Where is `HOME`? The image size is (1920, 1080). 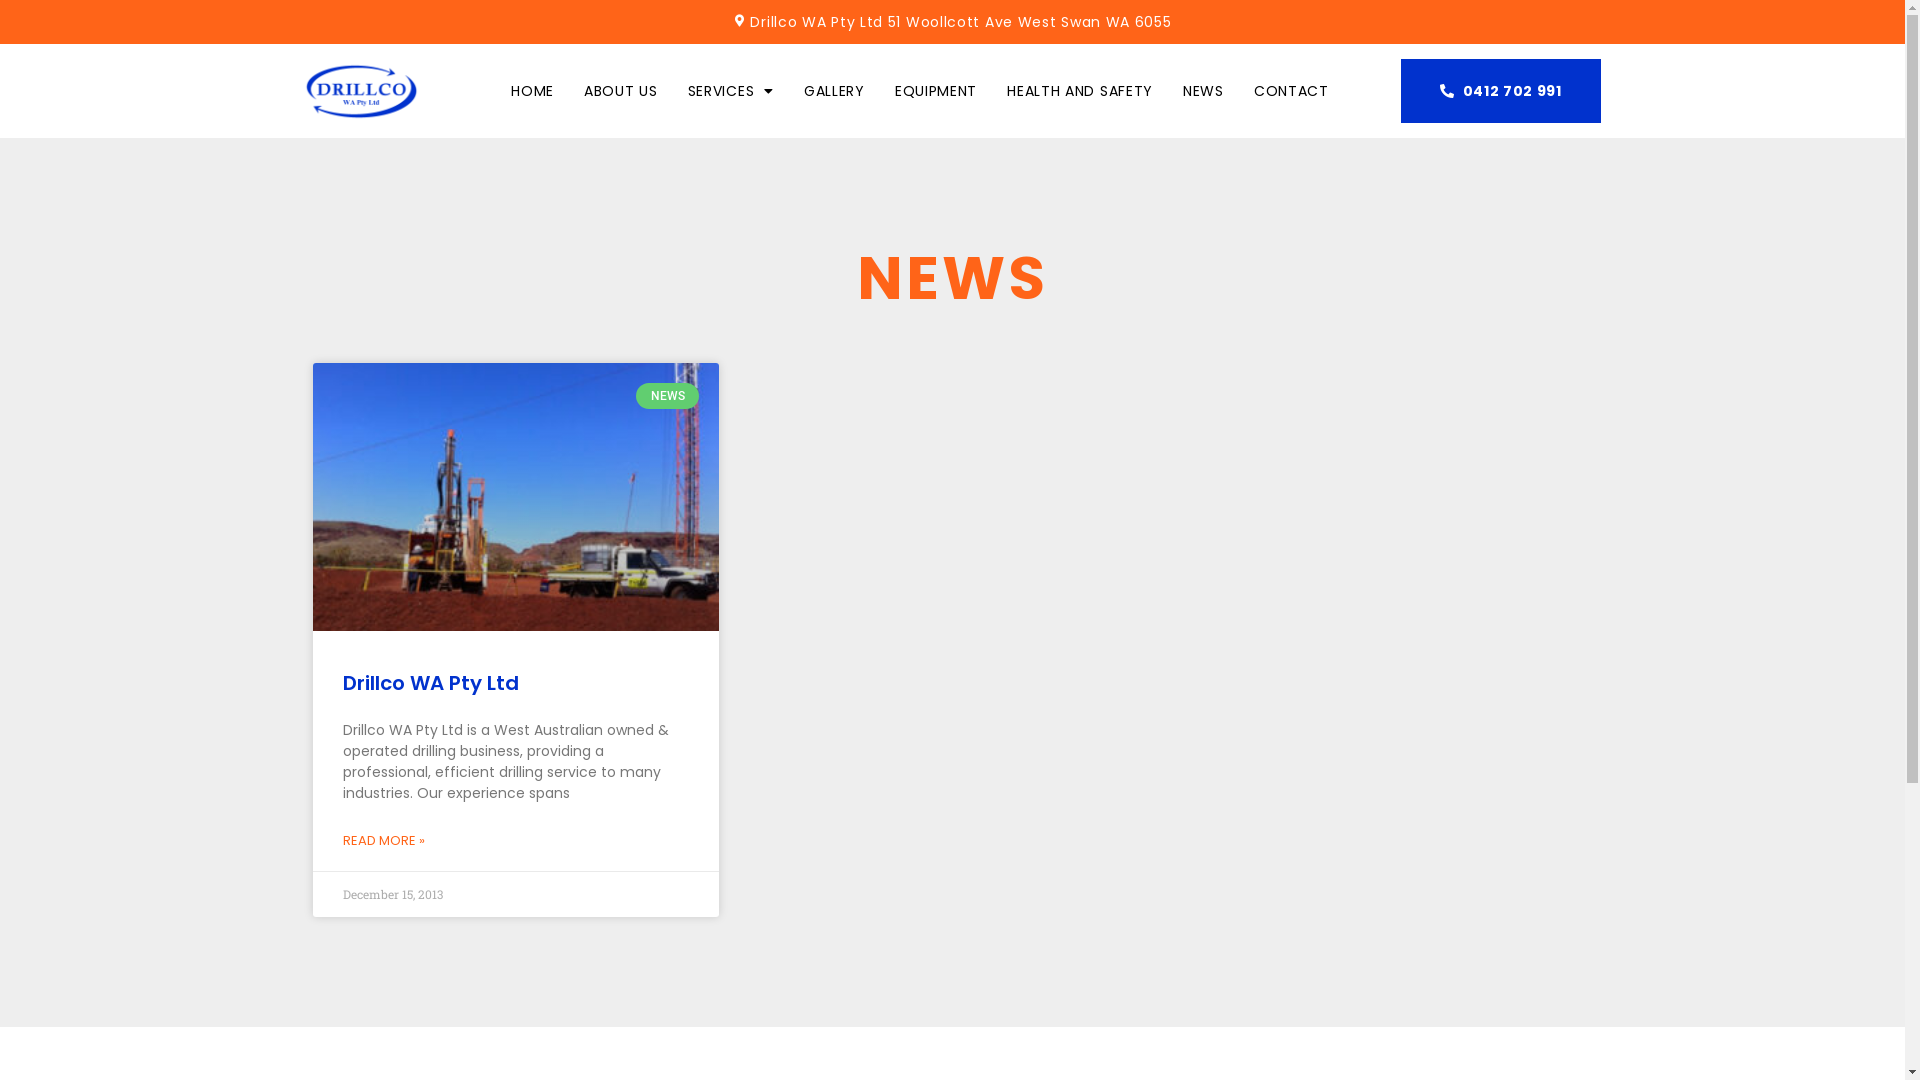
HOME is located at coordinates (532, 91).